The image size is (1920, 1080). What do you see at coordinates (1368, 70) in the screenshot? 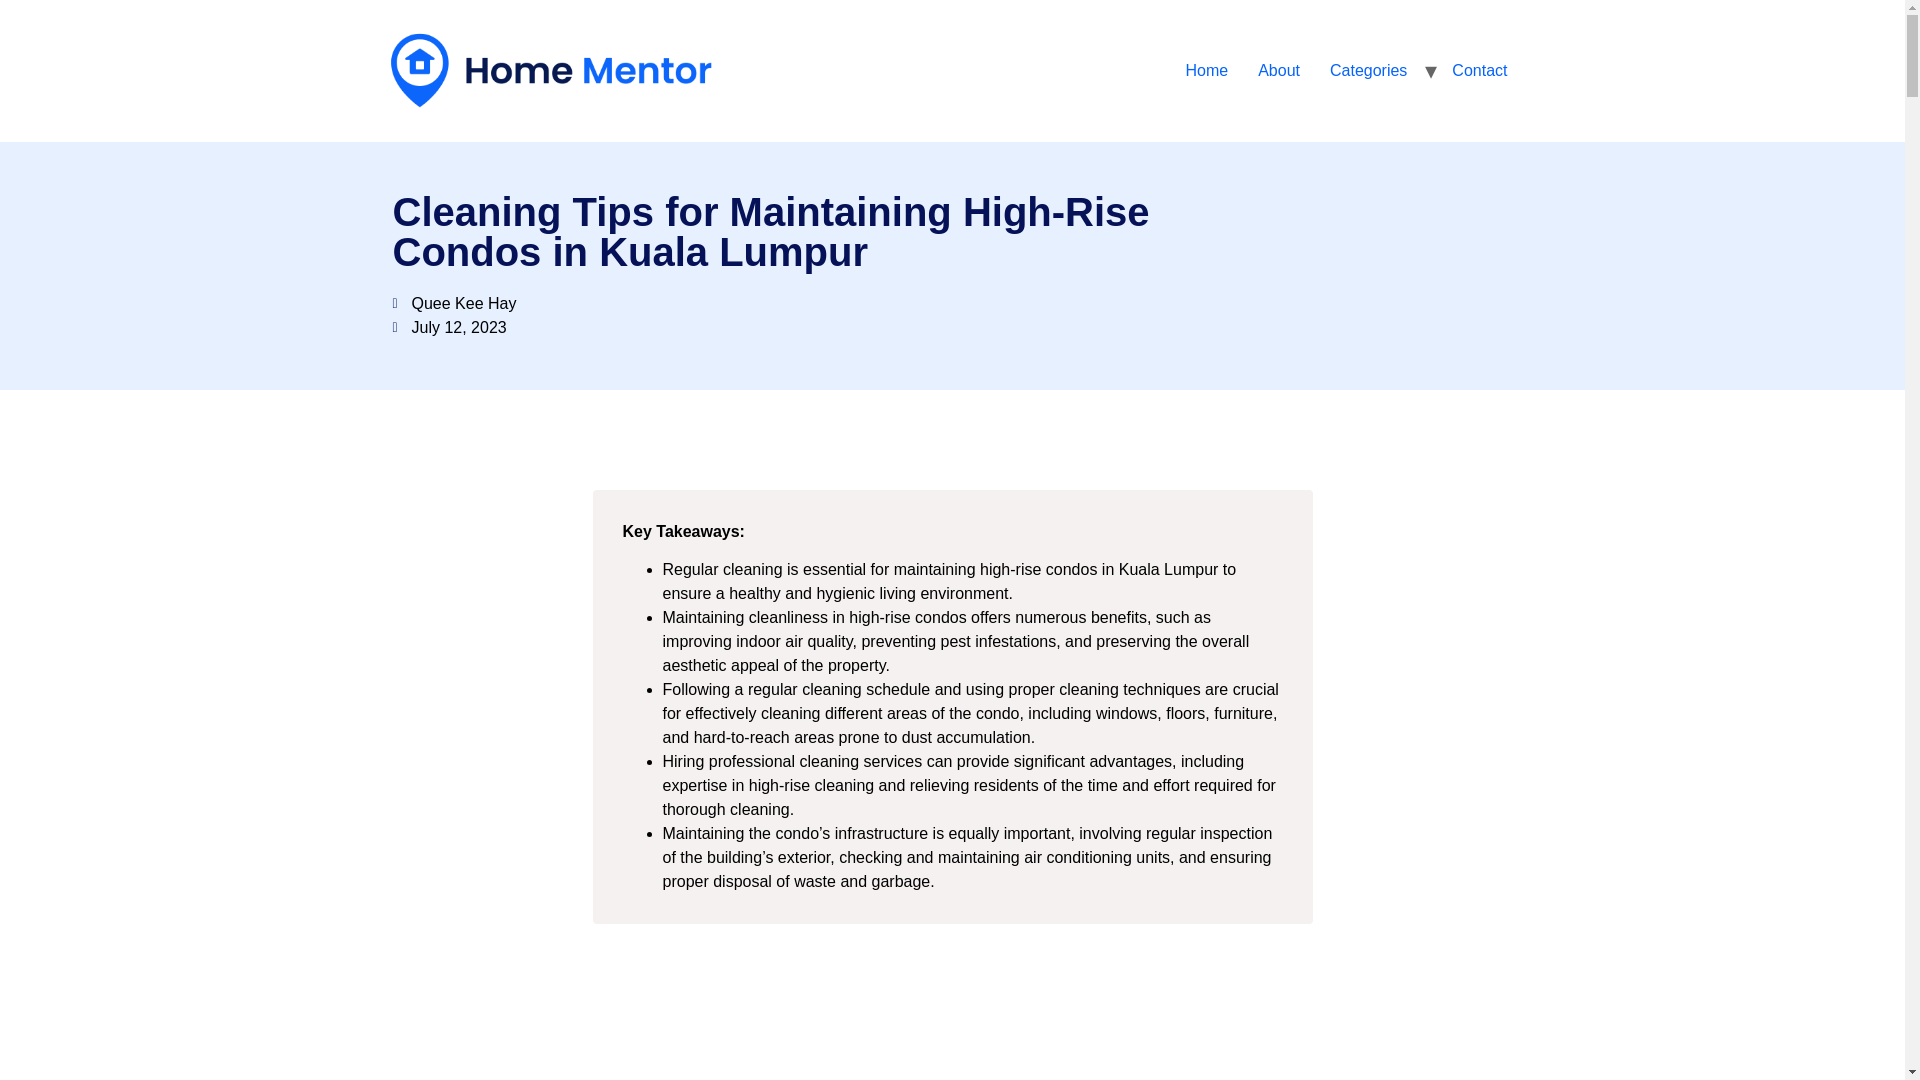
I see `Categories` at bounding box center [1368, 70].